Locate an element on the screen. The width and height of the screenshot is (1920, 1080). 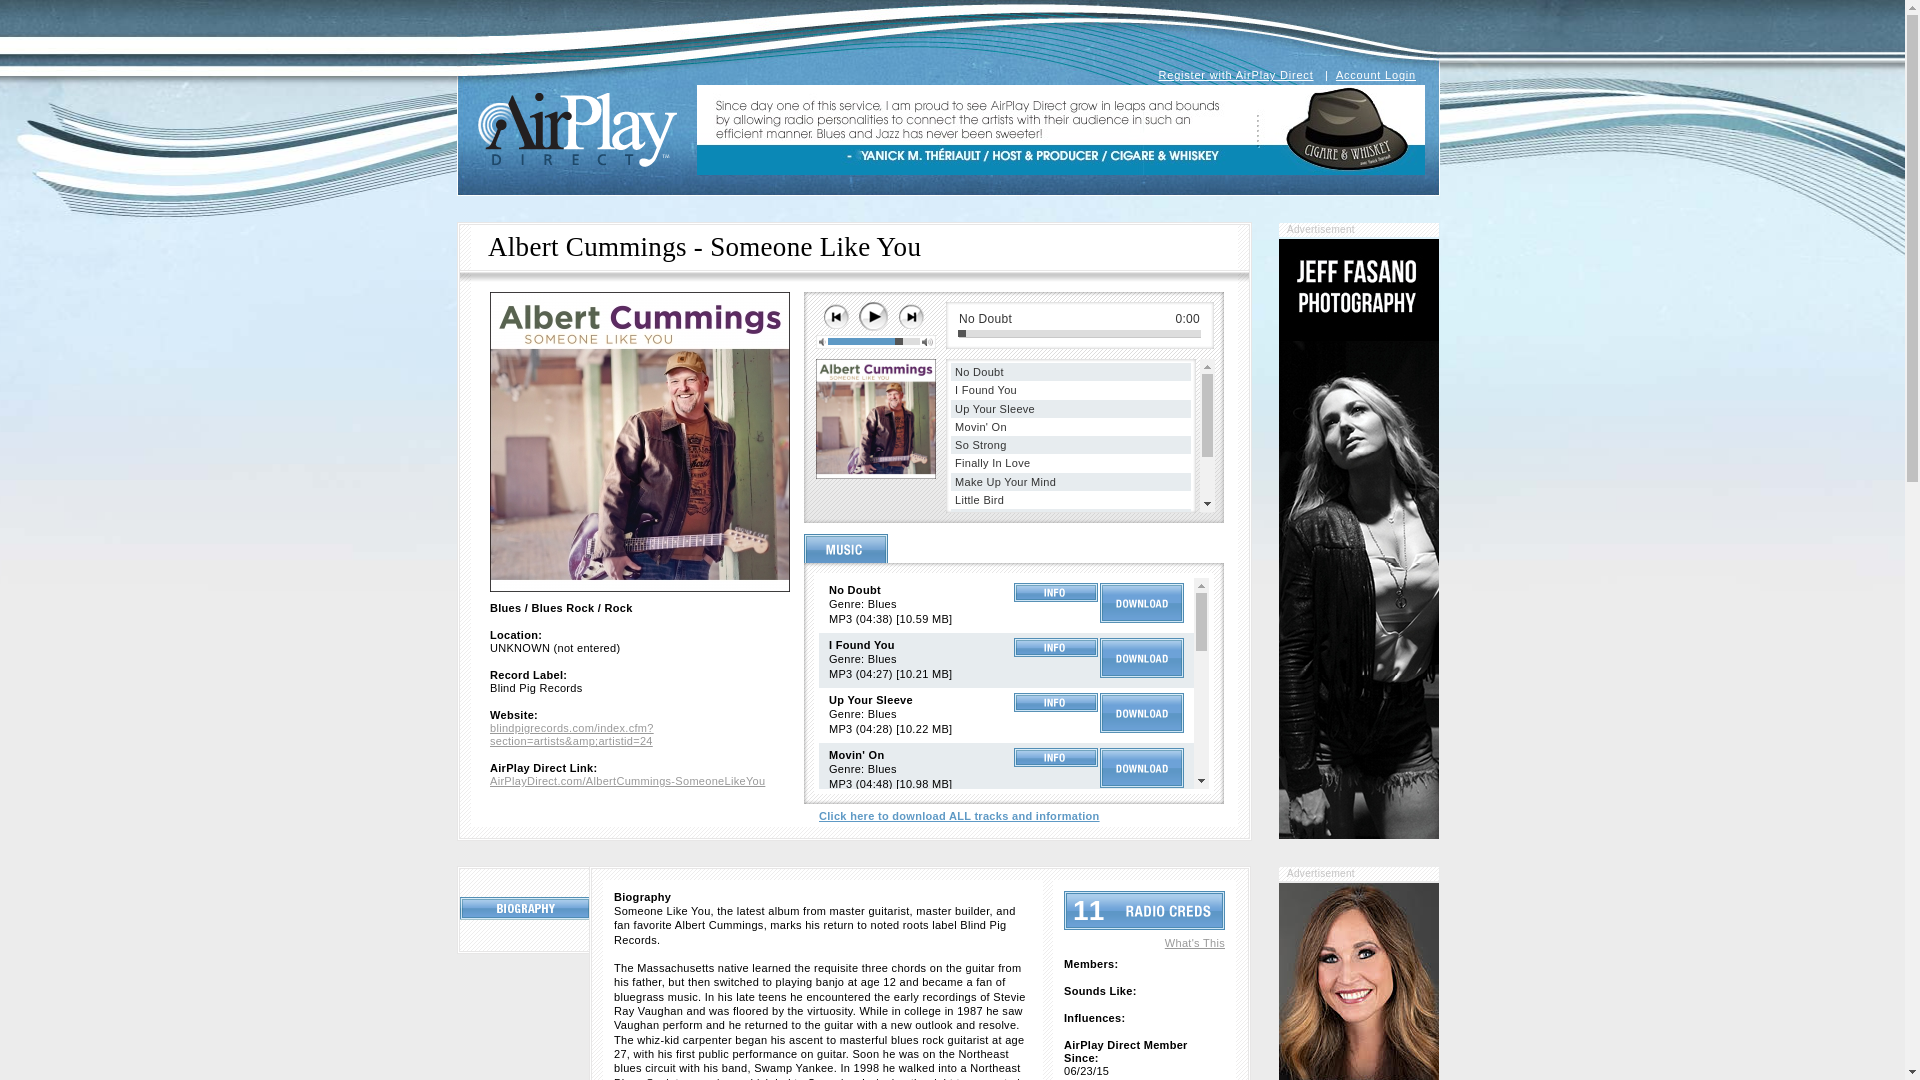
Register with AirPlay Direct is located at coordinates (1235, 75).